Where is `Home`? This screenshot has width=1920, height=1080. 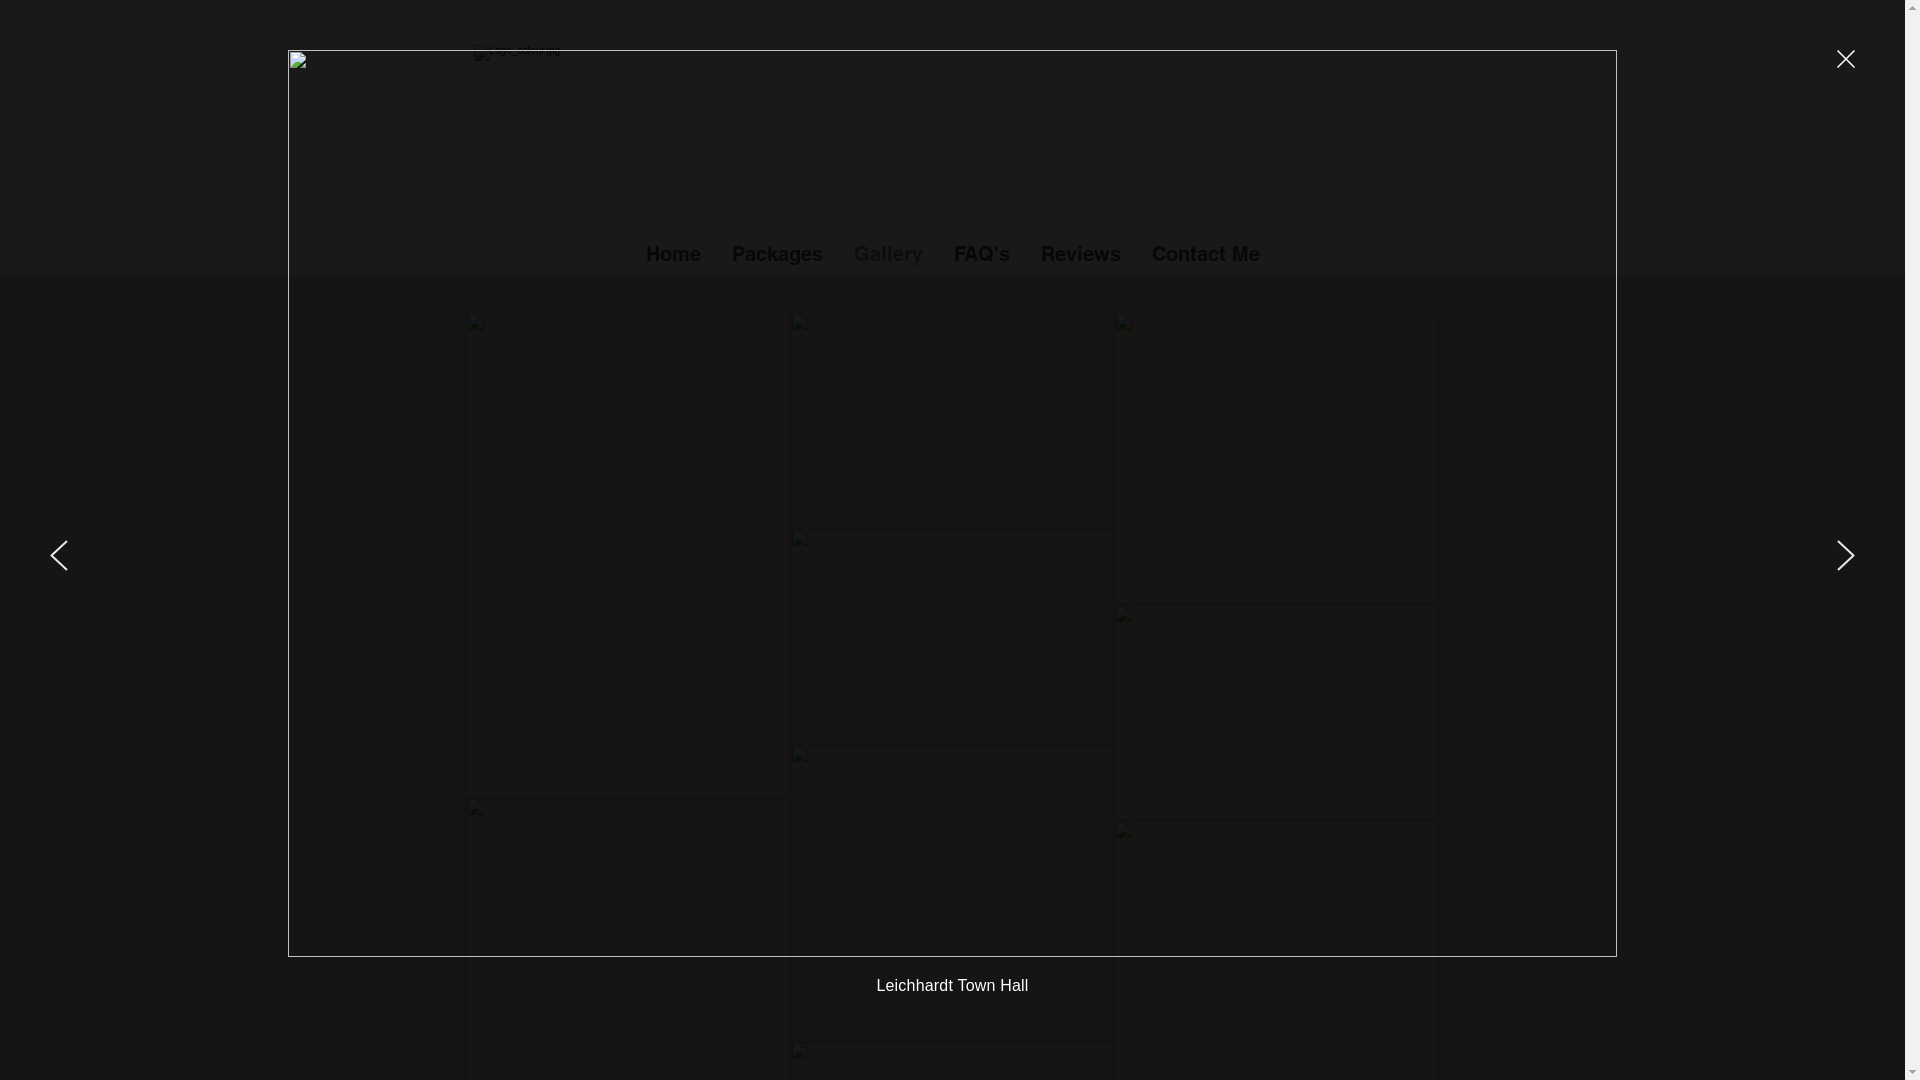
Home is located at coordinates (672, 254).